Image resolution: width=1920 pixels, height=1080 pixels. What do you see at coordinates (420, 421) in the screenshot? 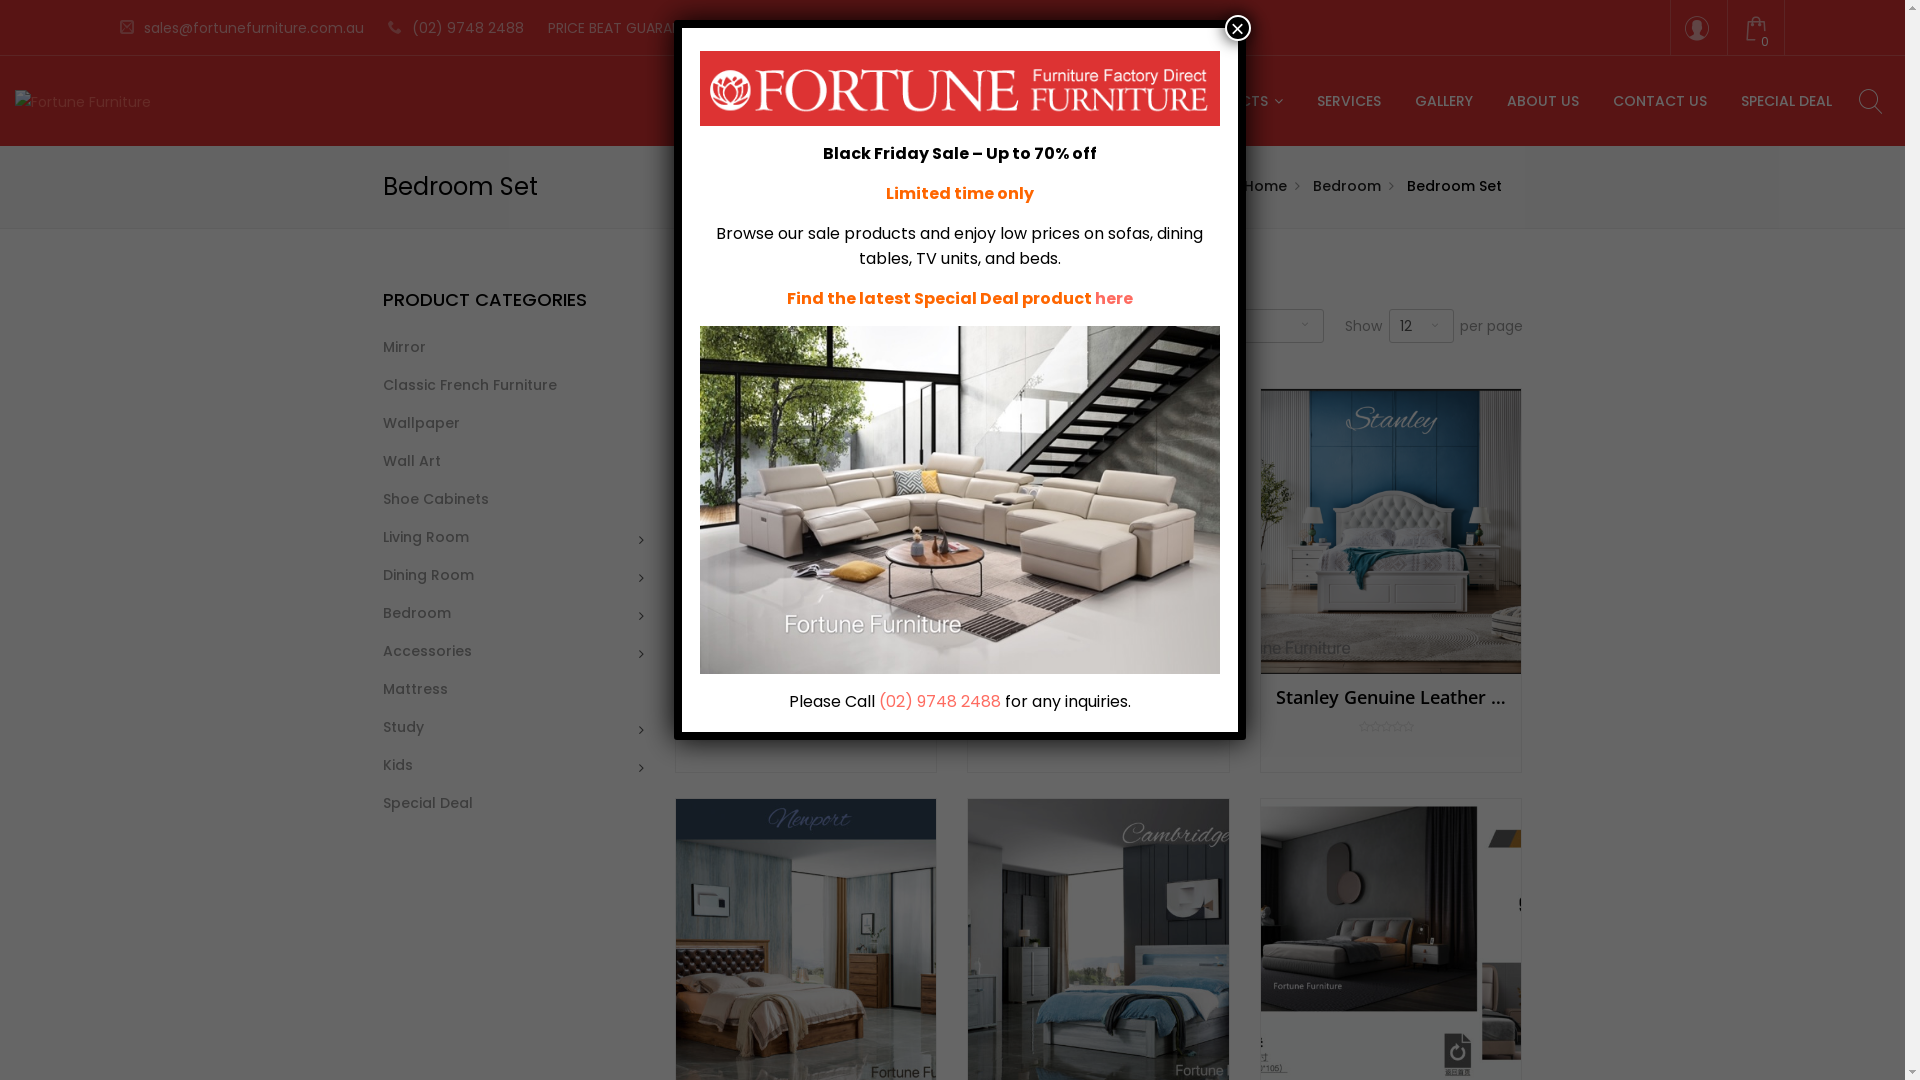
I see `Wallpaper` at bounding box center [420, 421].